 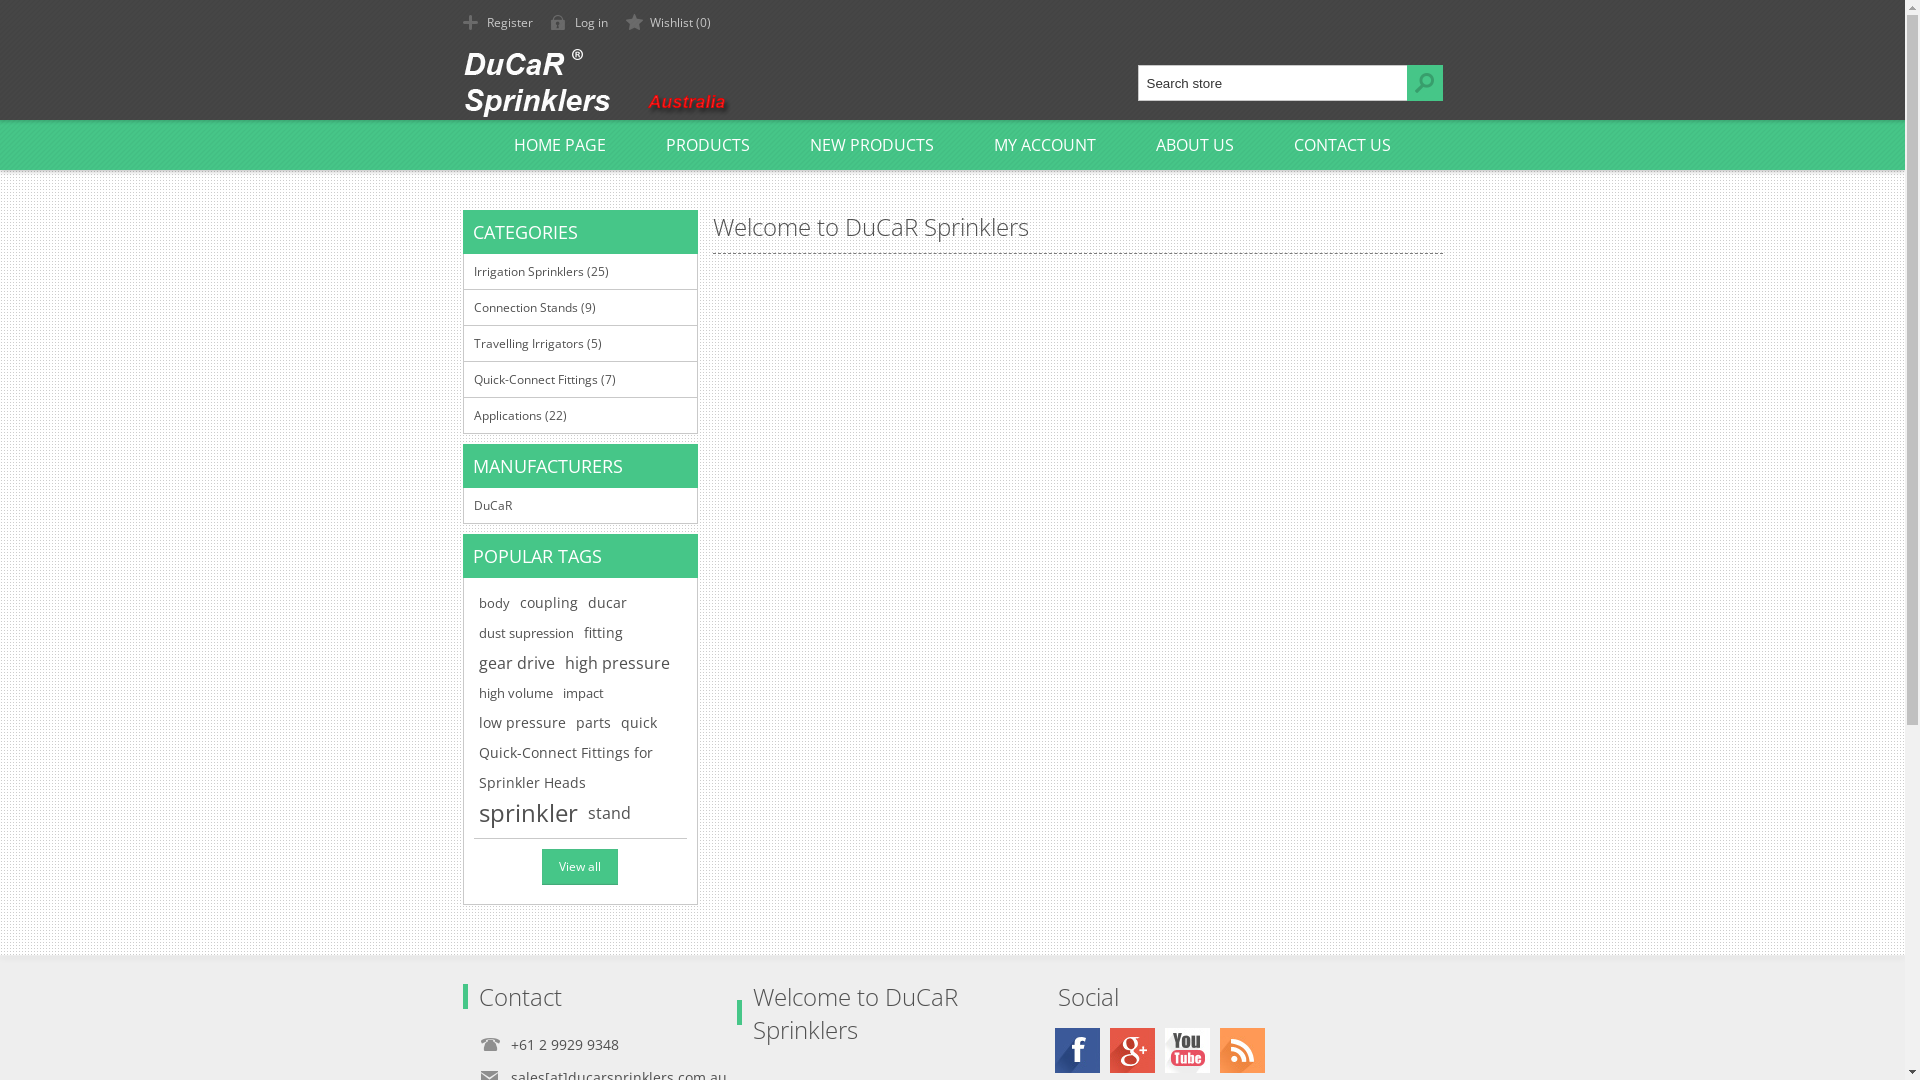 I want to click on Search, so click(x=1424, y=83).